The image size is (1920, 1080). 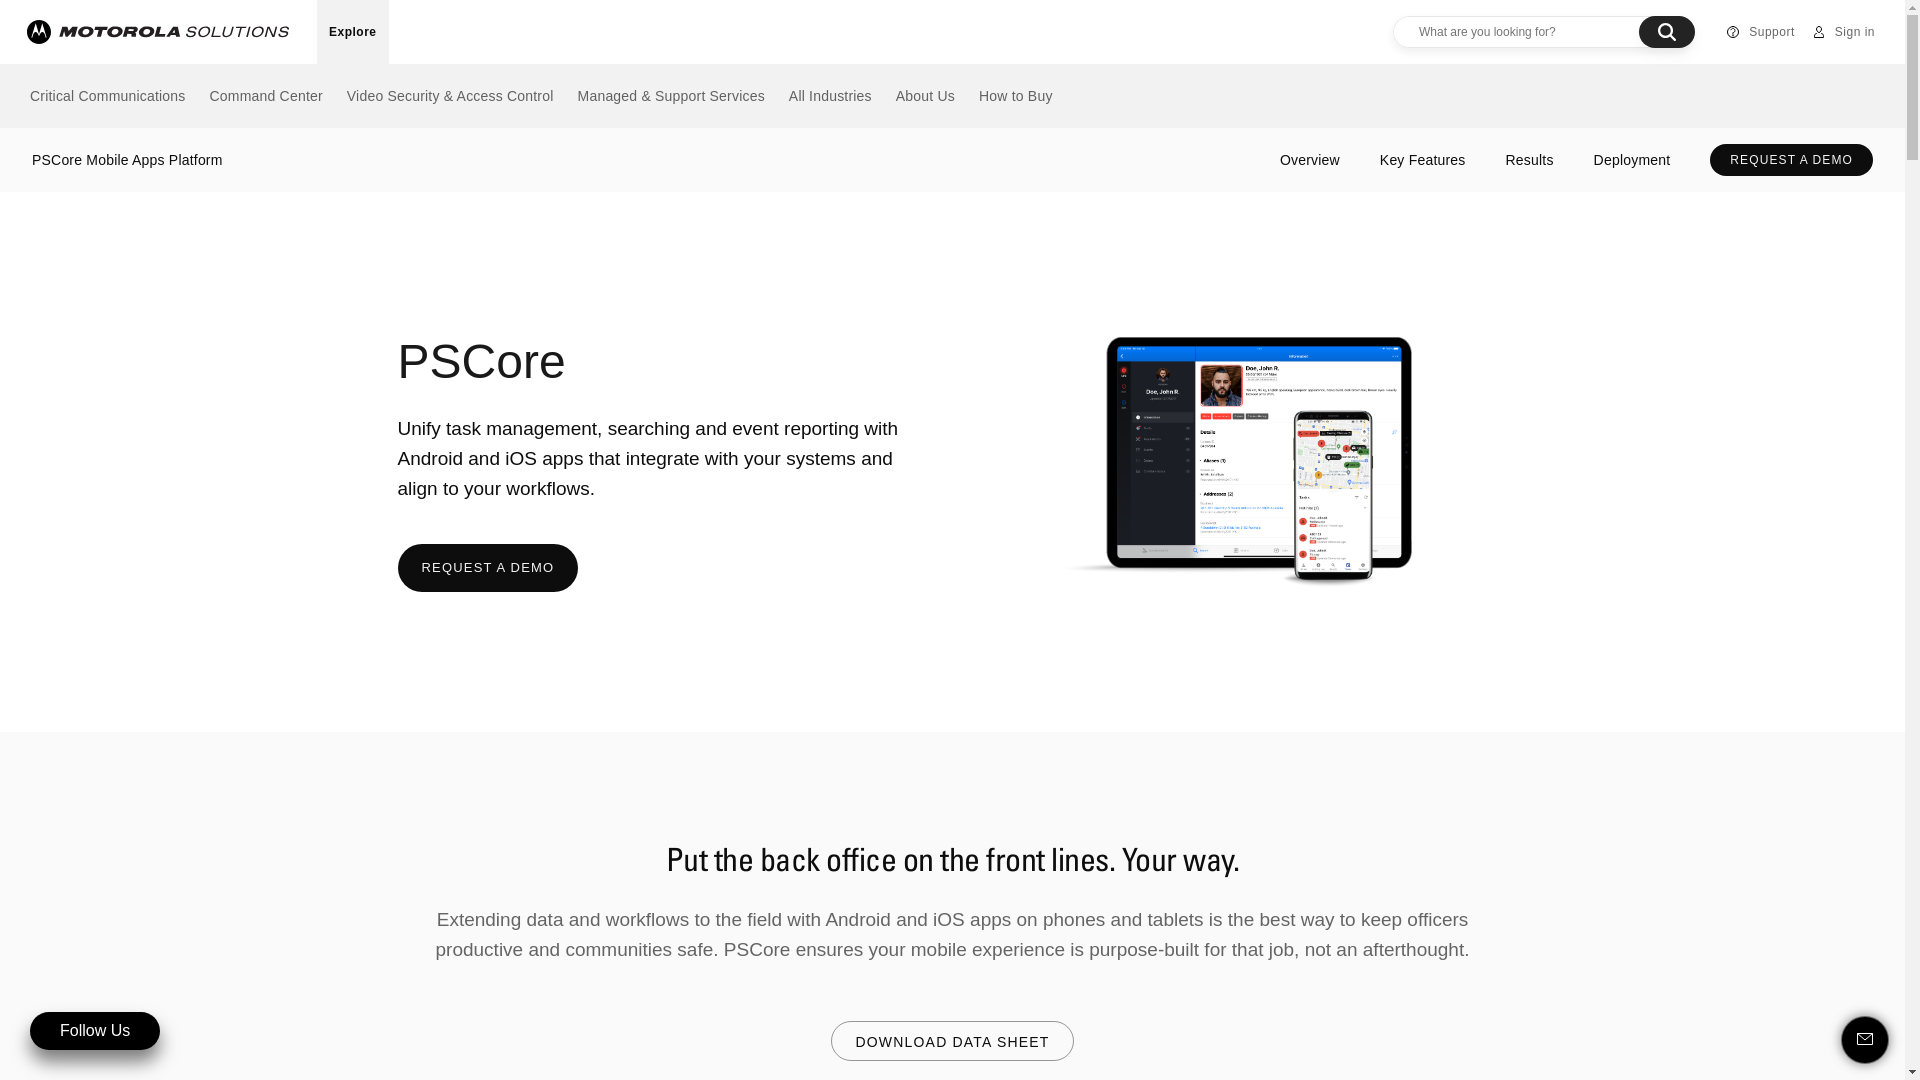 What do you see at coordinates (830, 96) in the screenshot?
I see `All Industries` at bounding box center [830, 96].